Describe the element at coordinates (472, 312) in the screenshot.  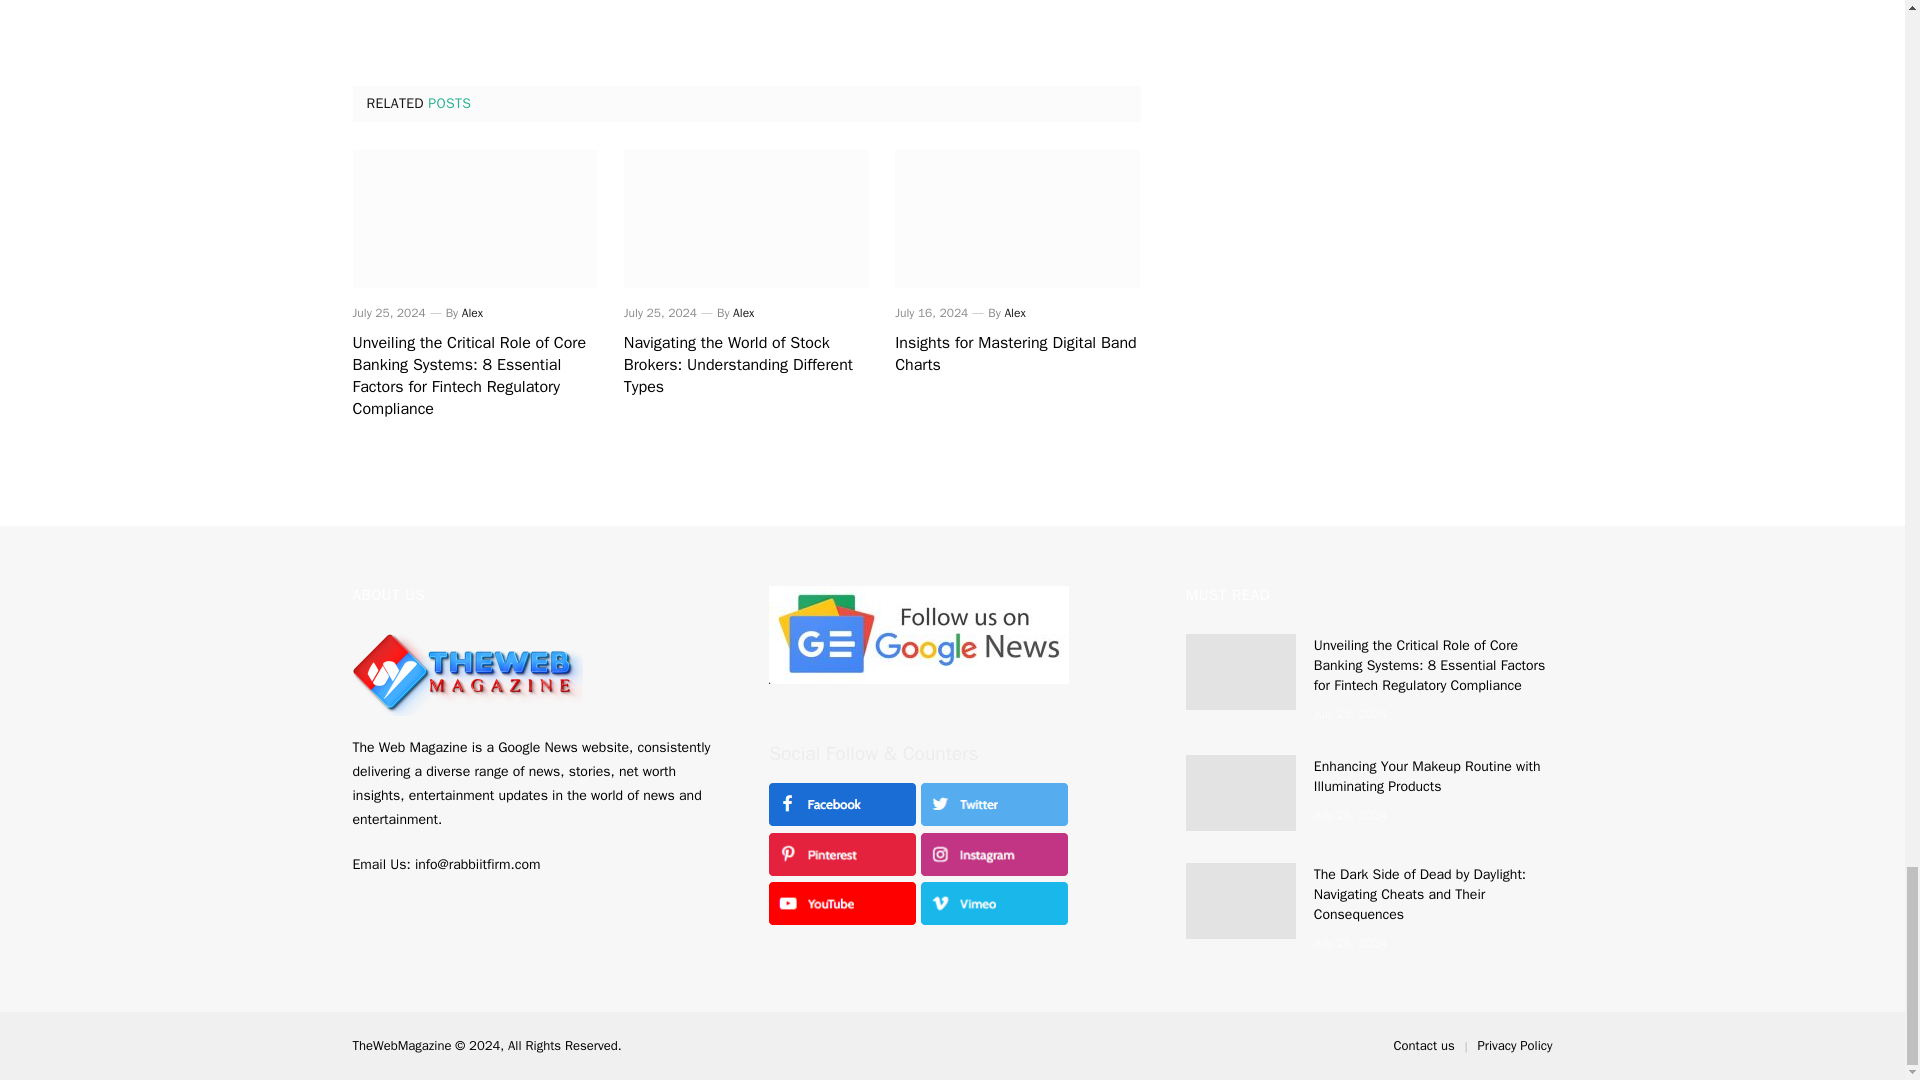
I see `Alex` at that location.